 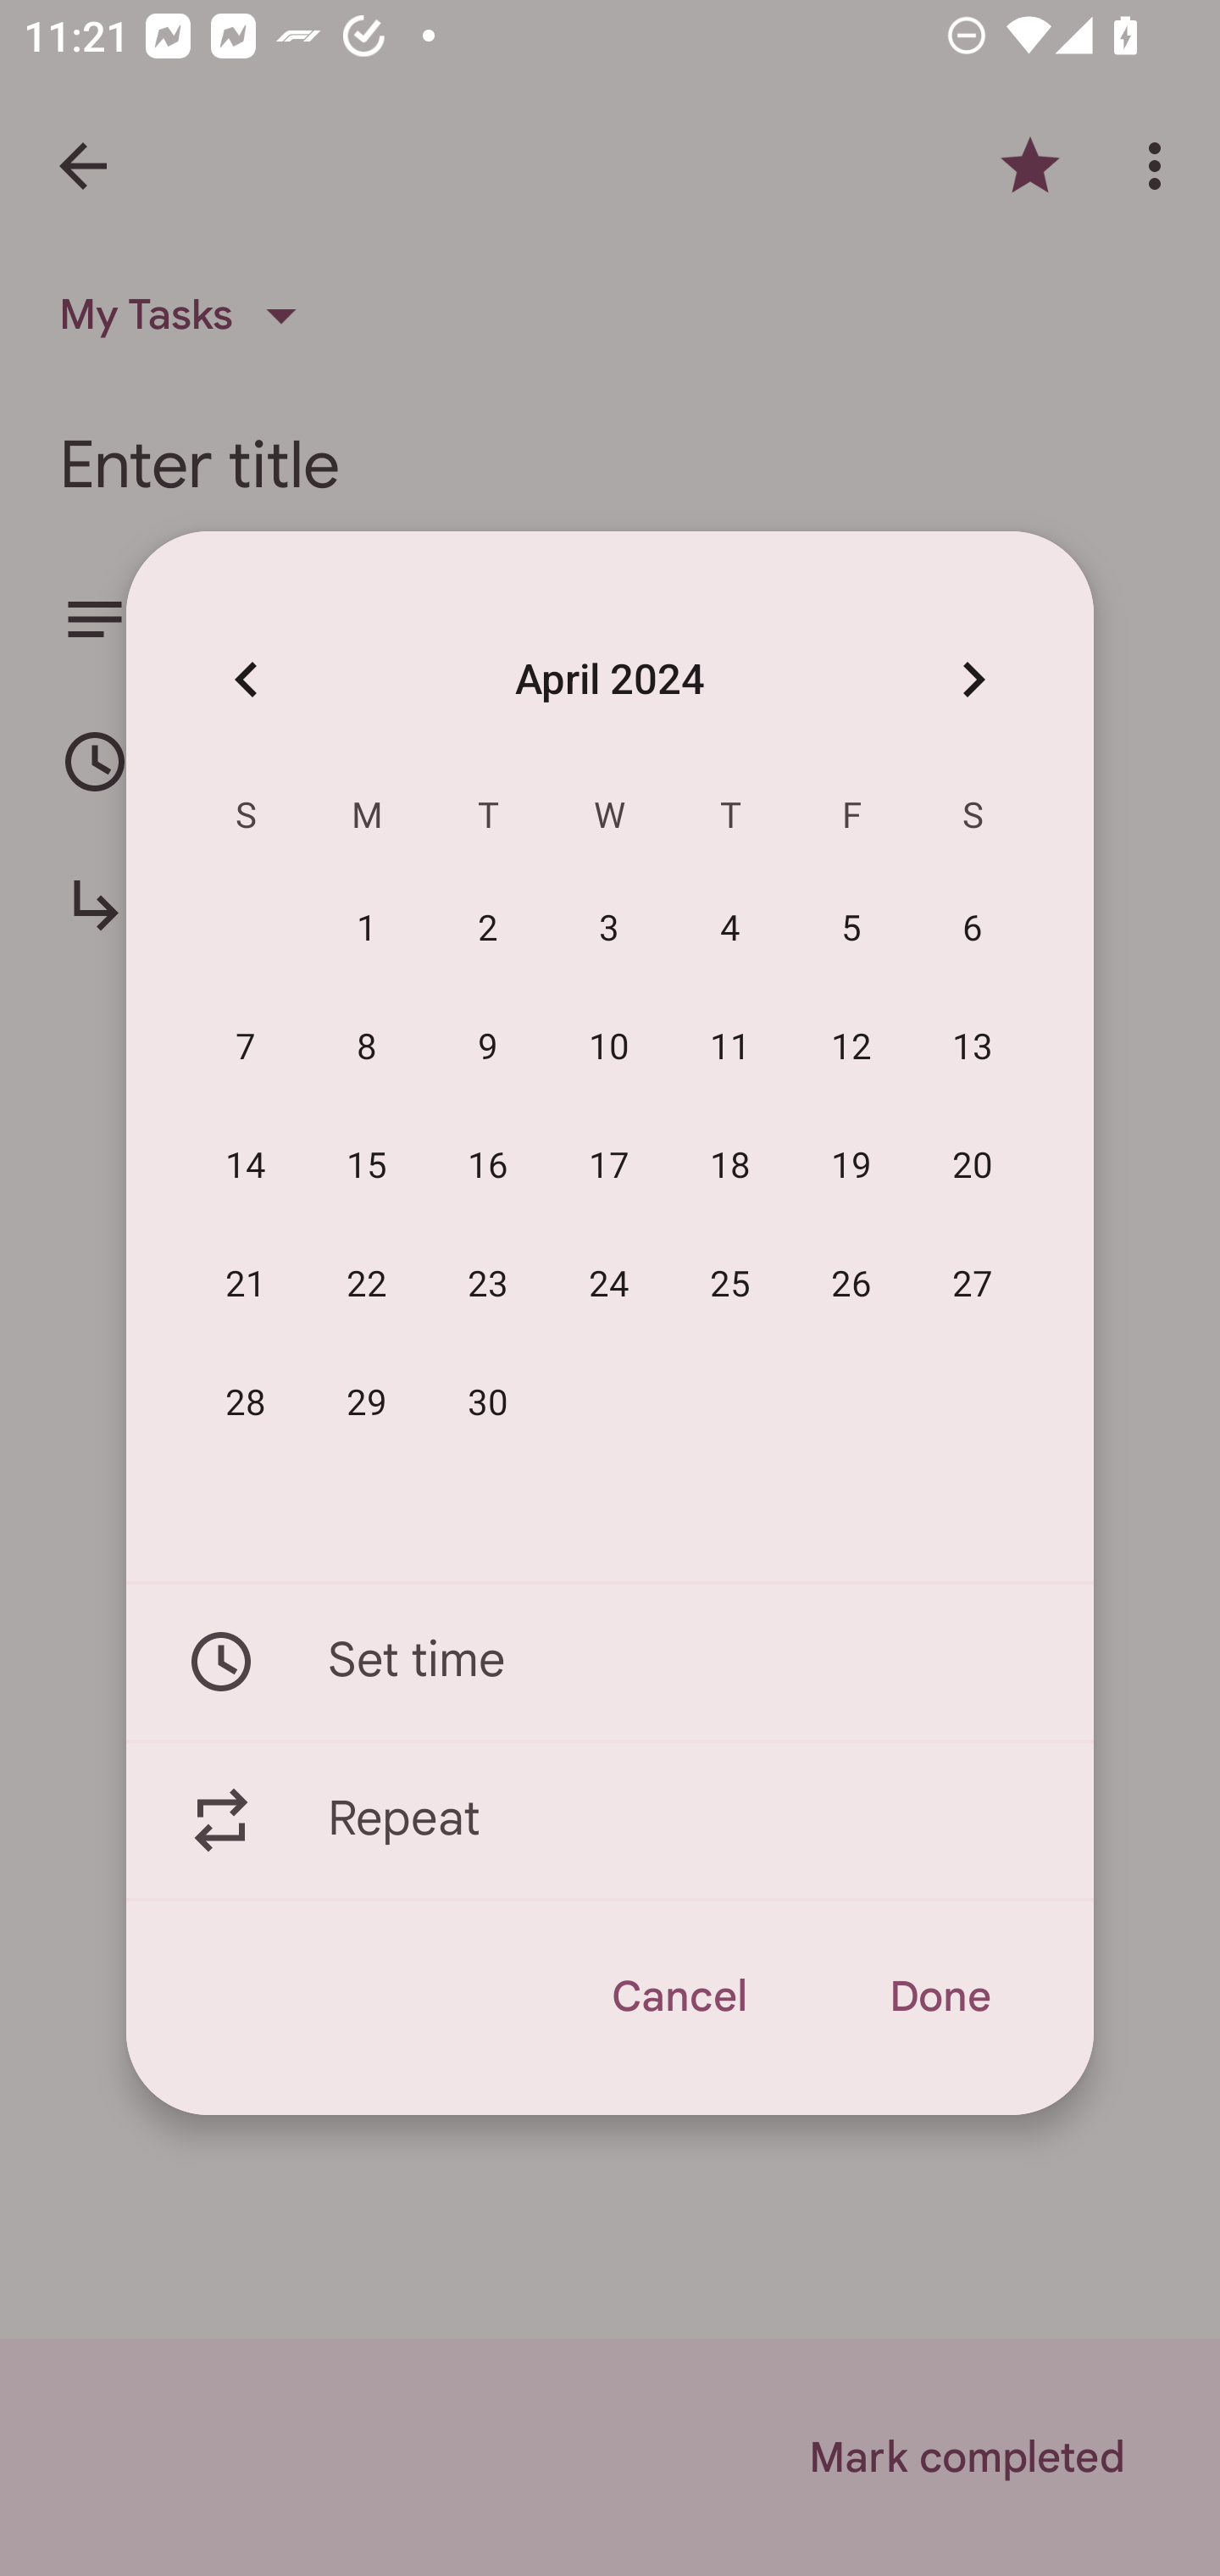 What do you see at coordinates (730, 1048) in the screenshot?
I see `11 11 April 2024` at bounding box center [730, 1048].